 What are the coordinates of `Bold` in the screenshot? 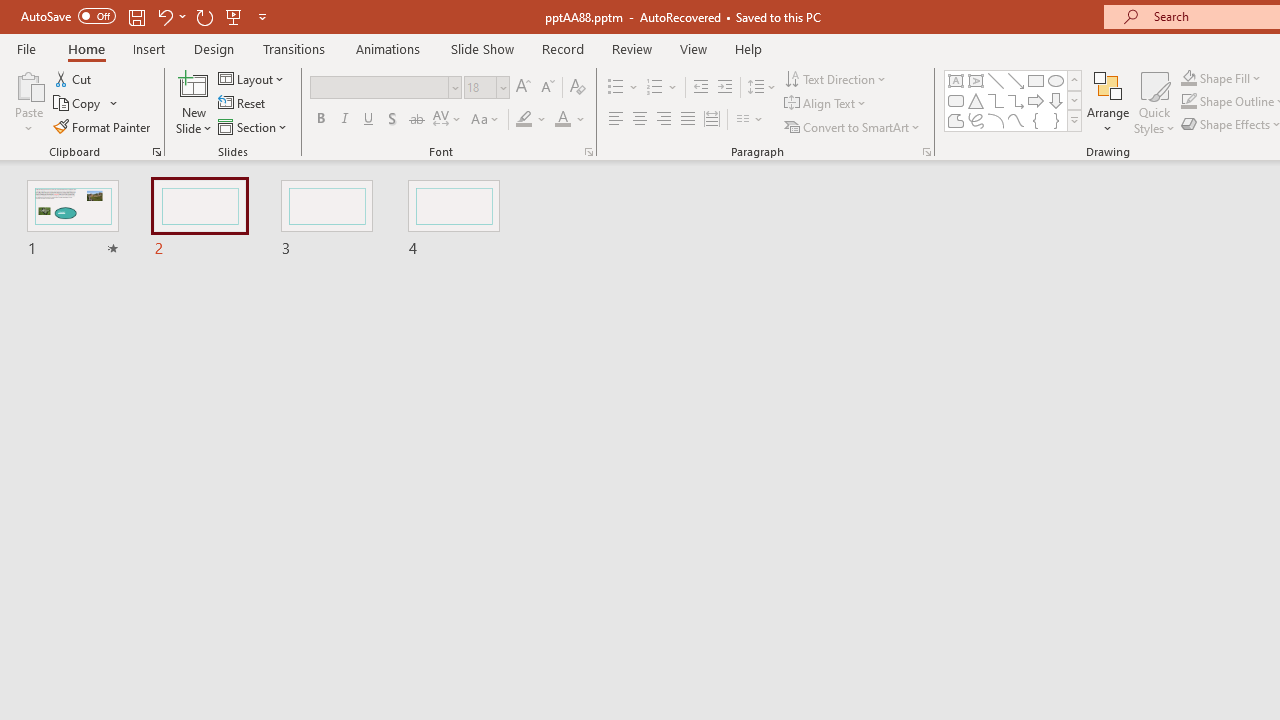 It's located at (320, 120).